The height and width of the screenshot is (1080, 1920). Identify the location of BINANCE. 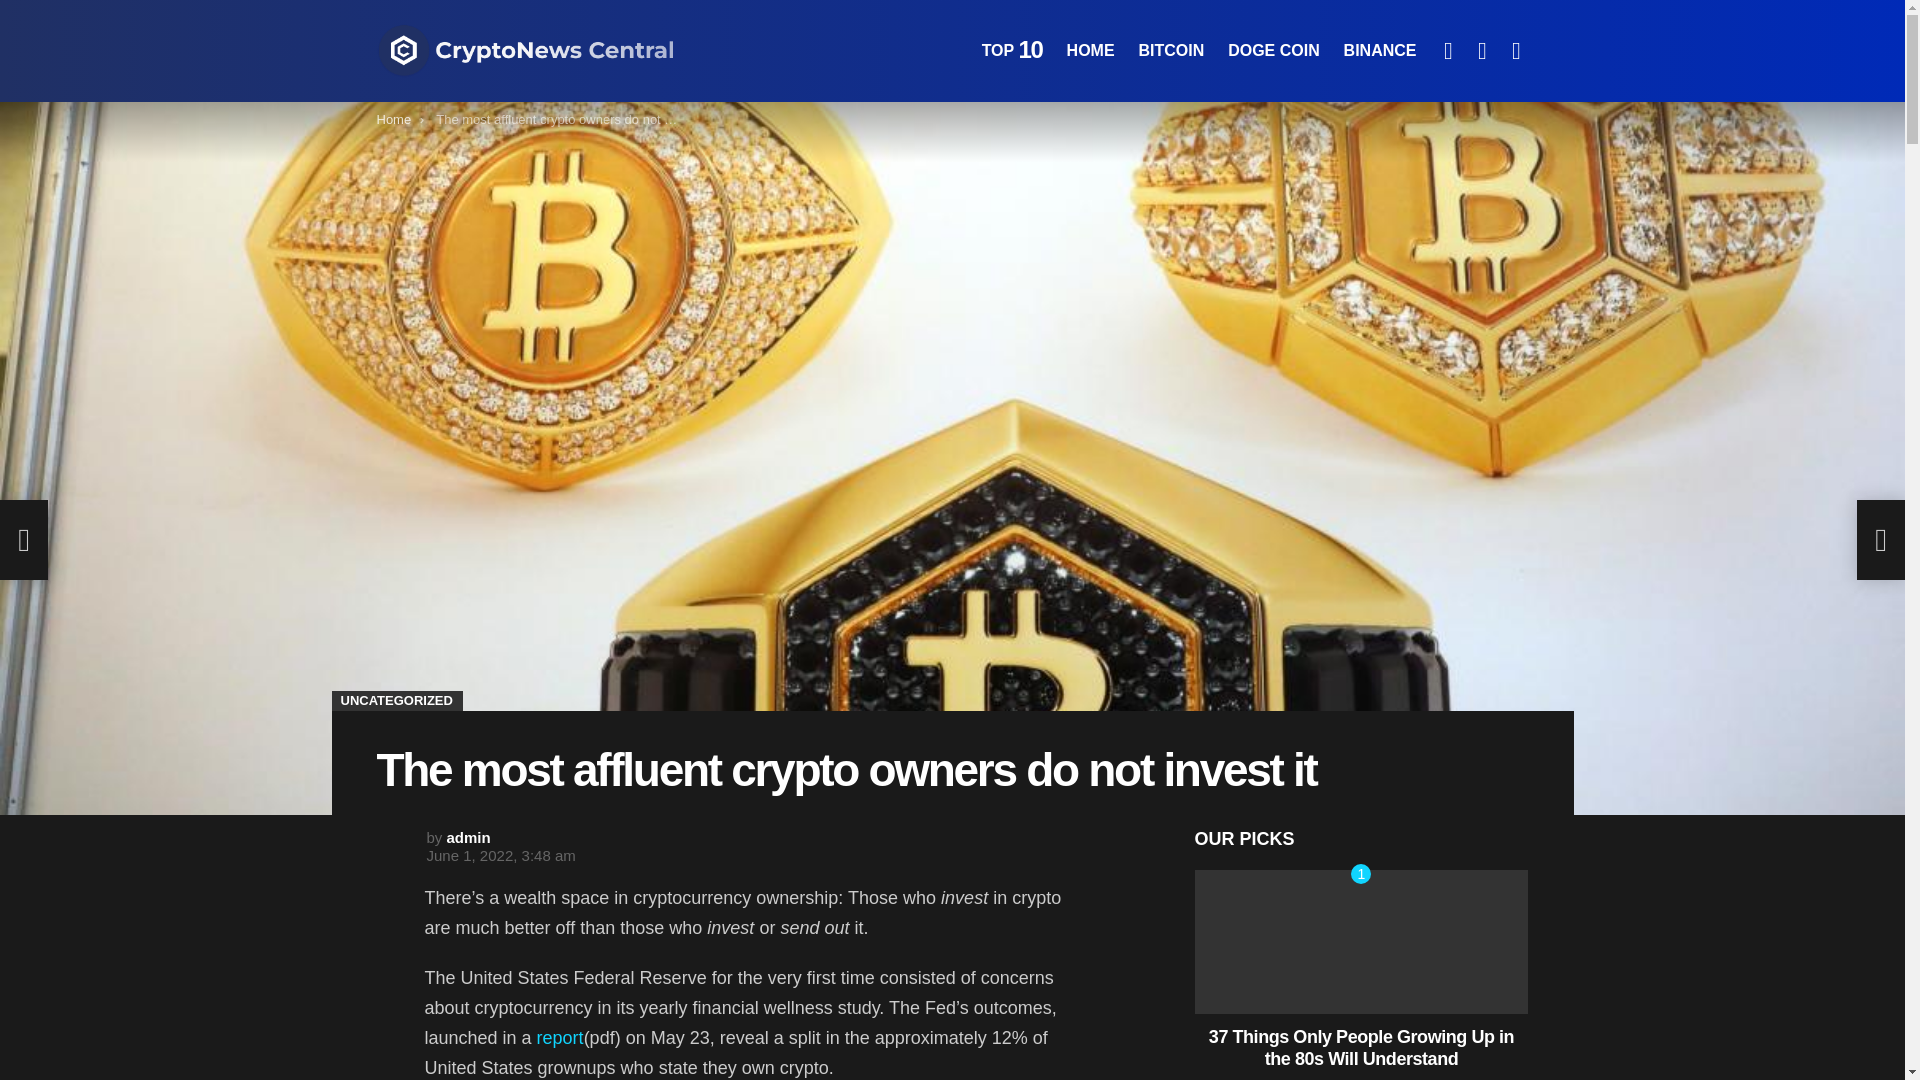
(1380, 50).